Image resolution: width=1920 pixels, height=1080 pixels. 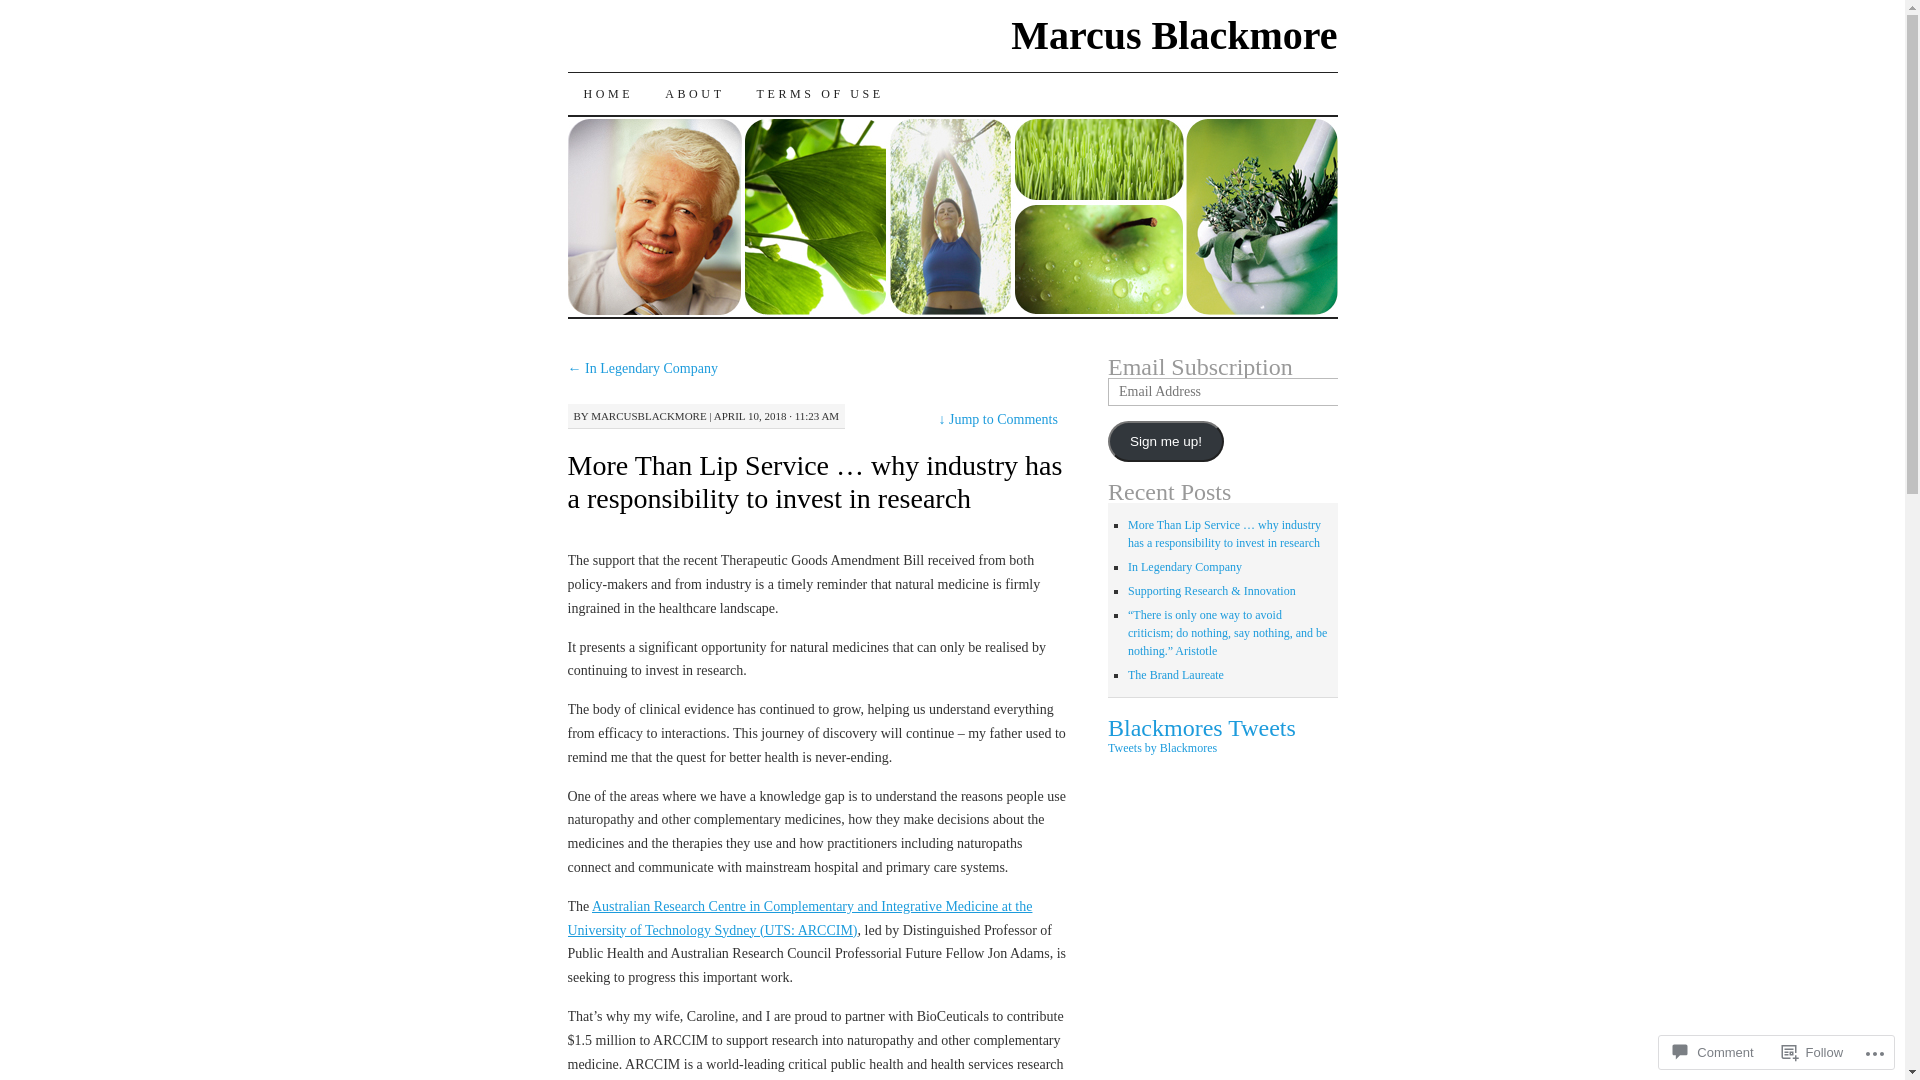 I want to click on The Brand Laureate, so click(x=1176, y=675).